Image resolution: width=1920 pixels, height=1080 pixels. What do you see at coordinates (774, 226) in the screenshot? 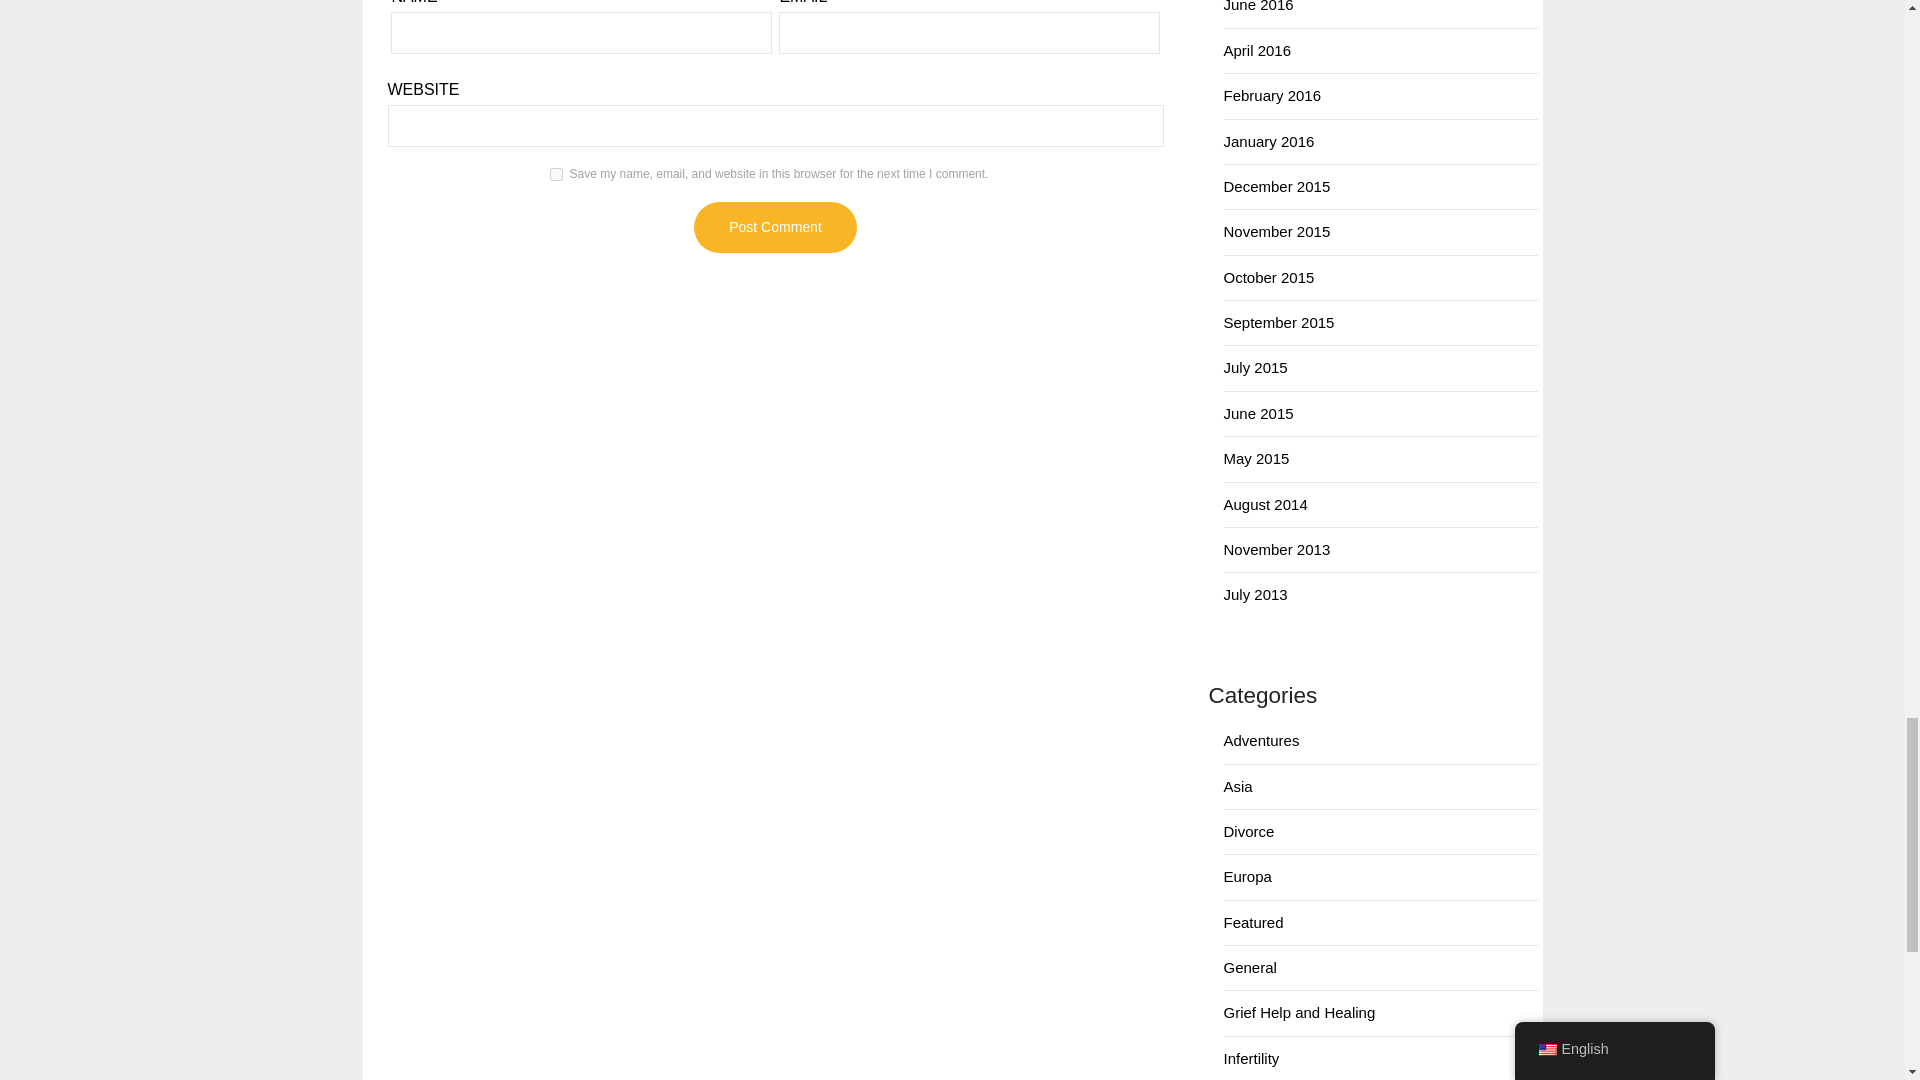
I see `Post Comment` at bounding box center [774, 226].